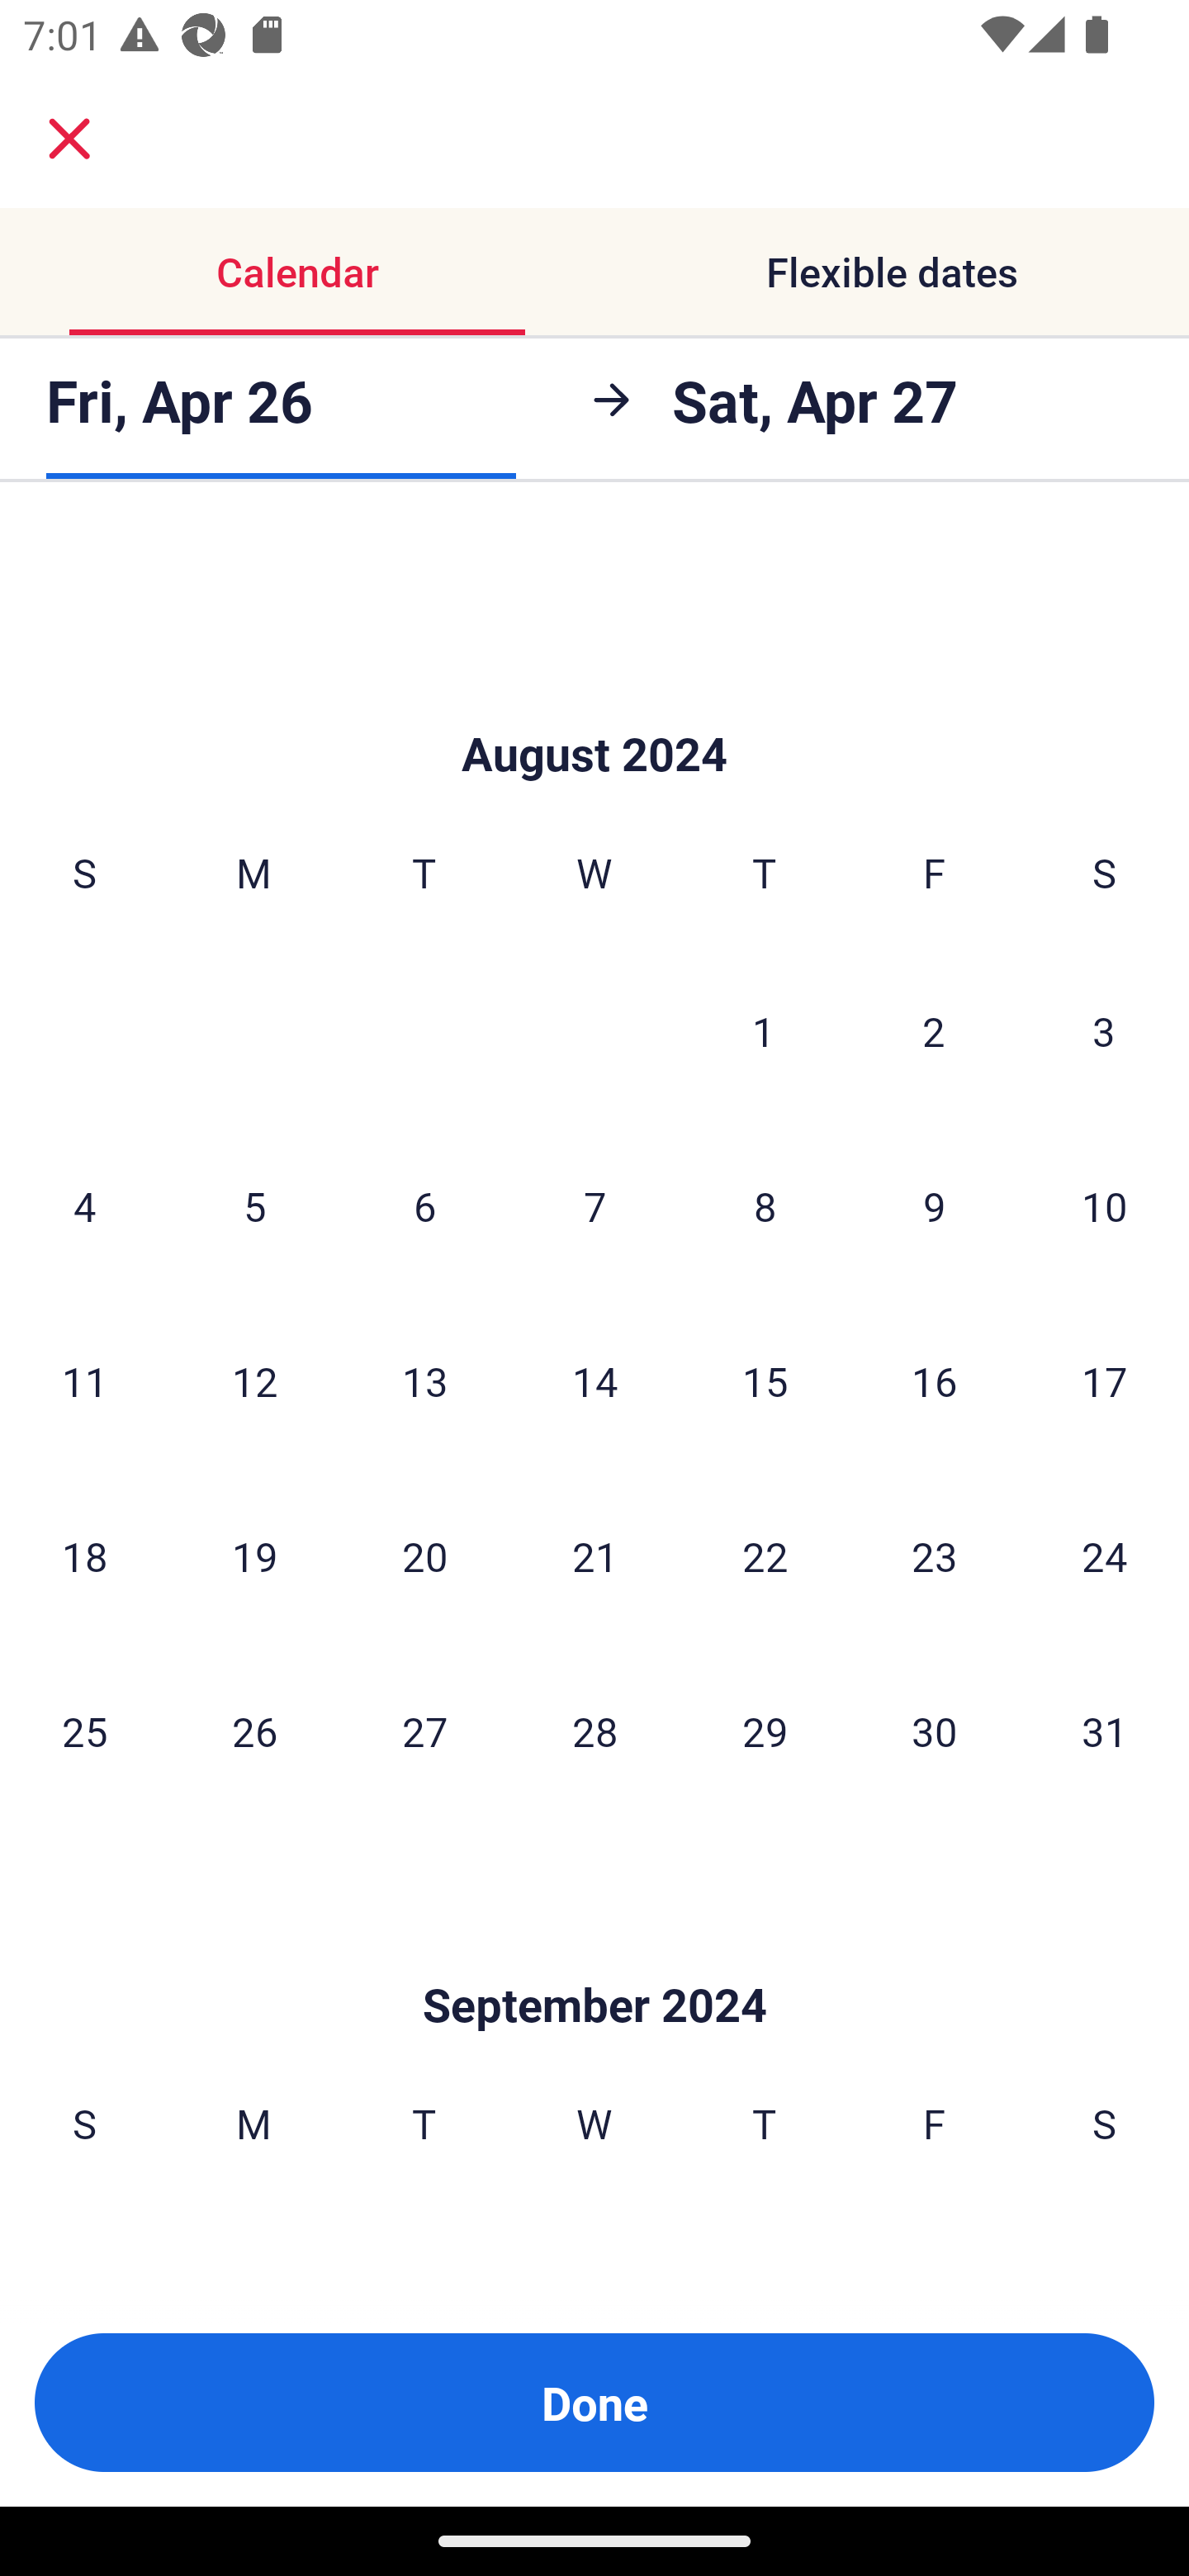  Describe the element at coordinates (594, 705) in the screenshot. I see `Skip to Done` at that location.